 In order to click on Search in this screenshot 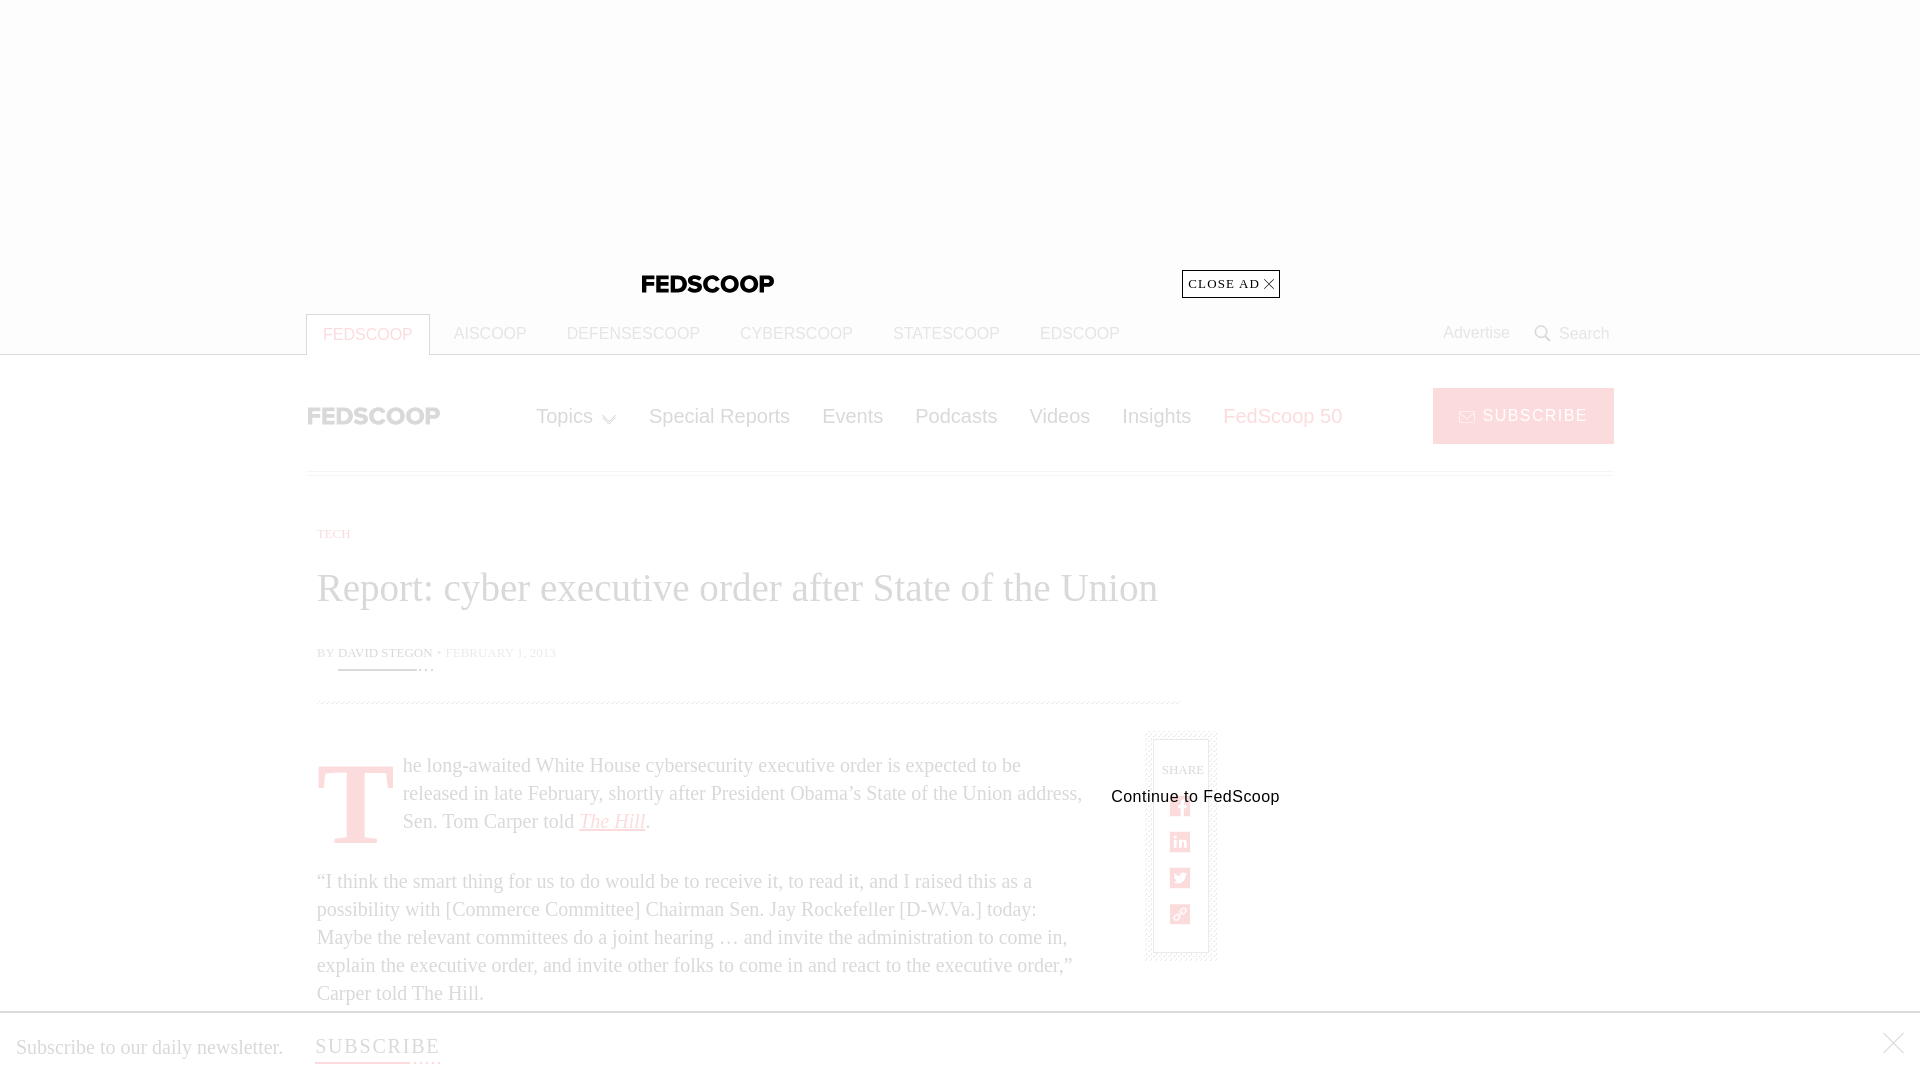, I will do `click(1574, 333)`.